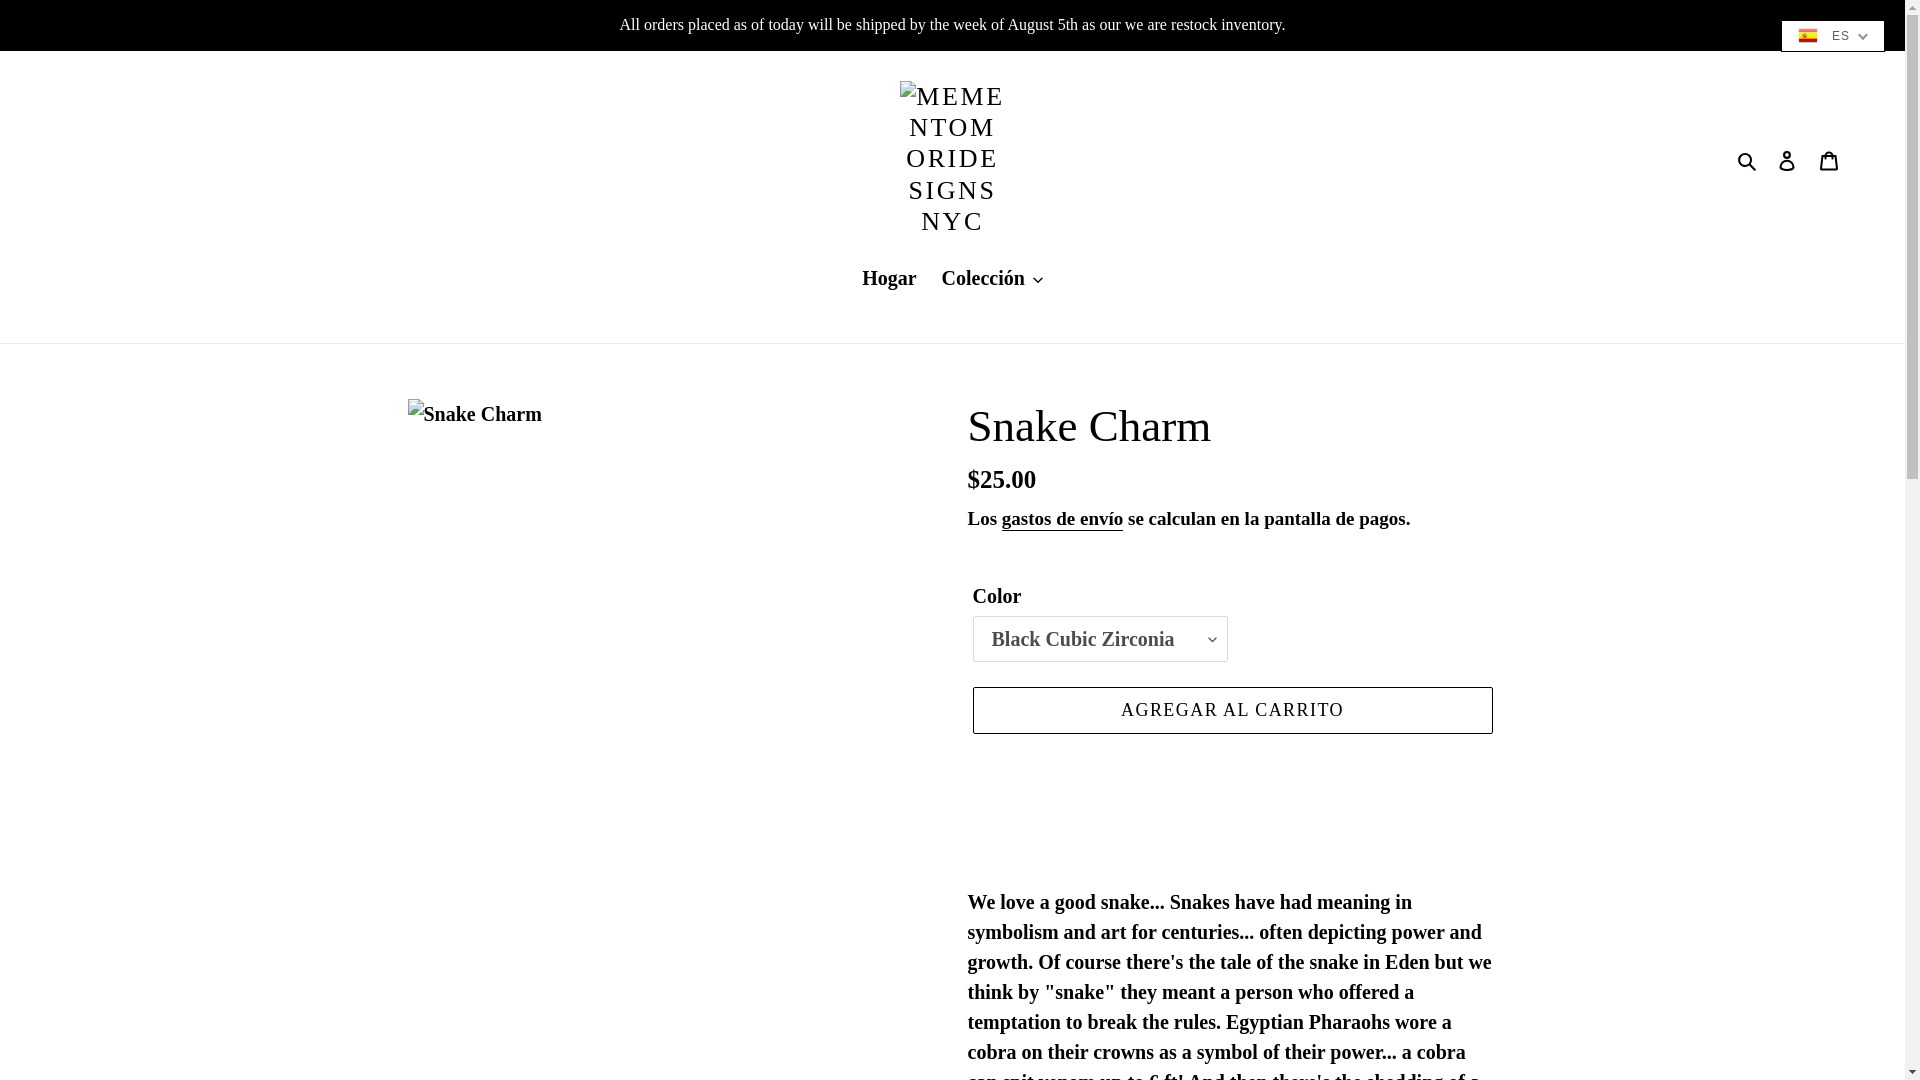 This screenshot has height=1080, width=1920. I want to click on AGREGAR AL CARRITO, so click(1231, 710).